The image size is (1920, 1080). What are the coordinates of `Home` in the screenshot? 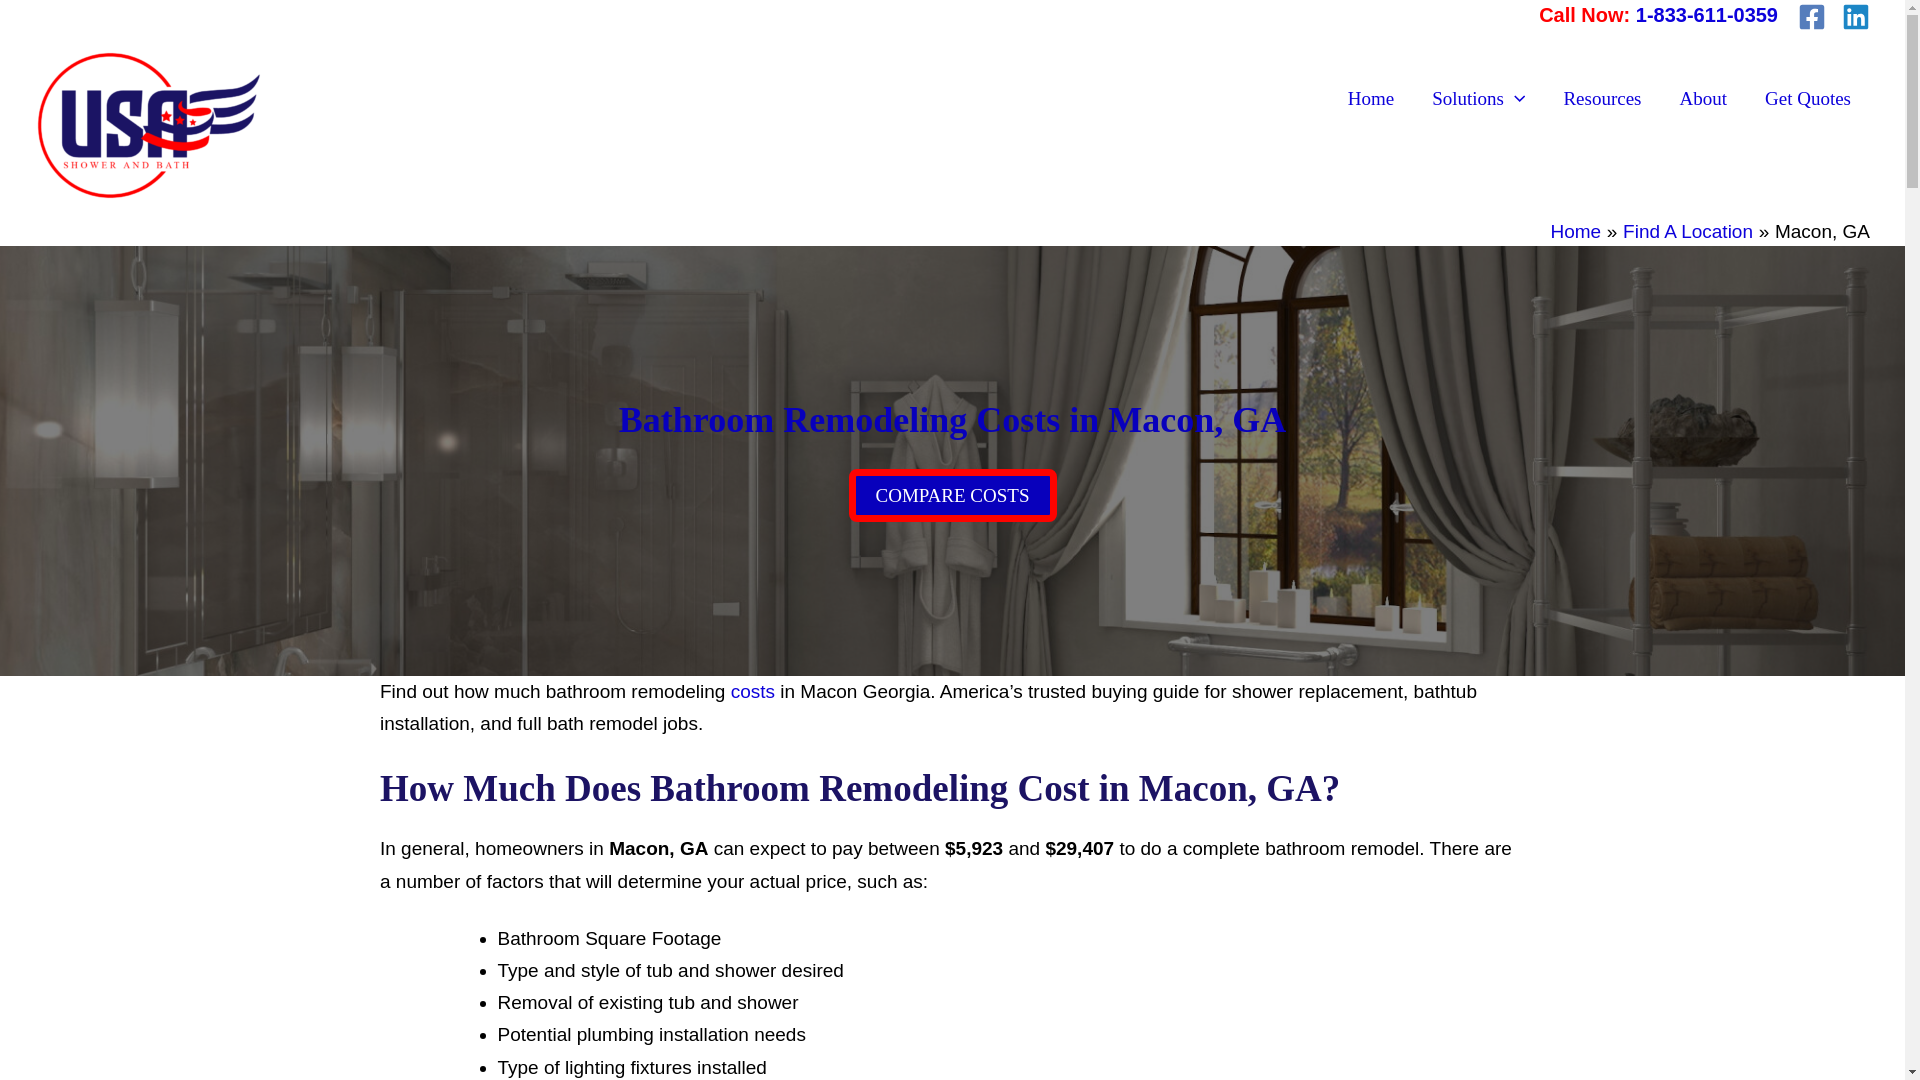 It's located at (1370, 99).